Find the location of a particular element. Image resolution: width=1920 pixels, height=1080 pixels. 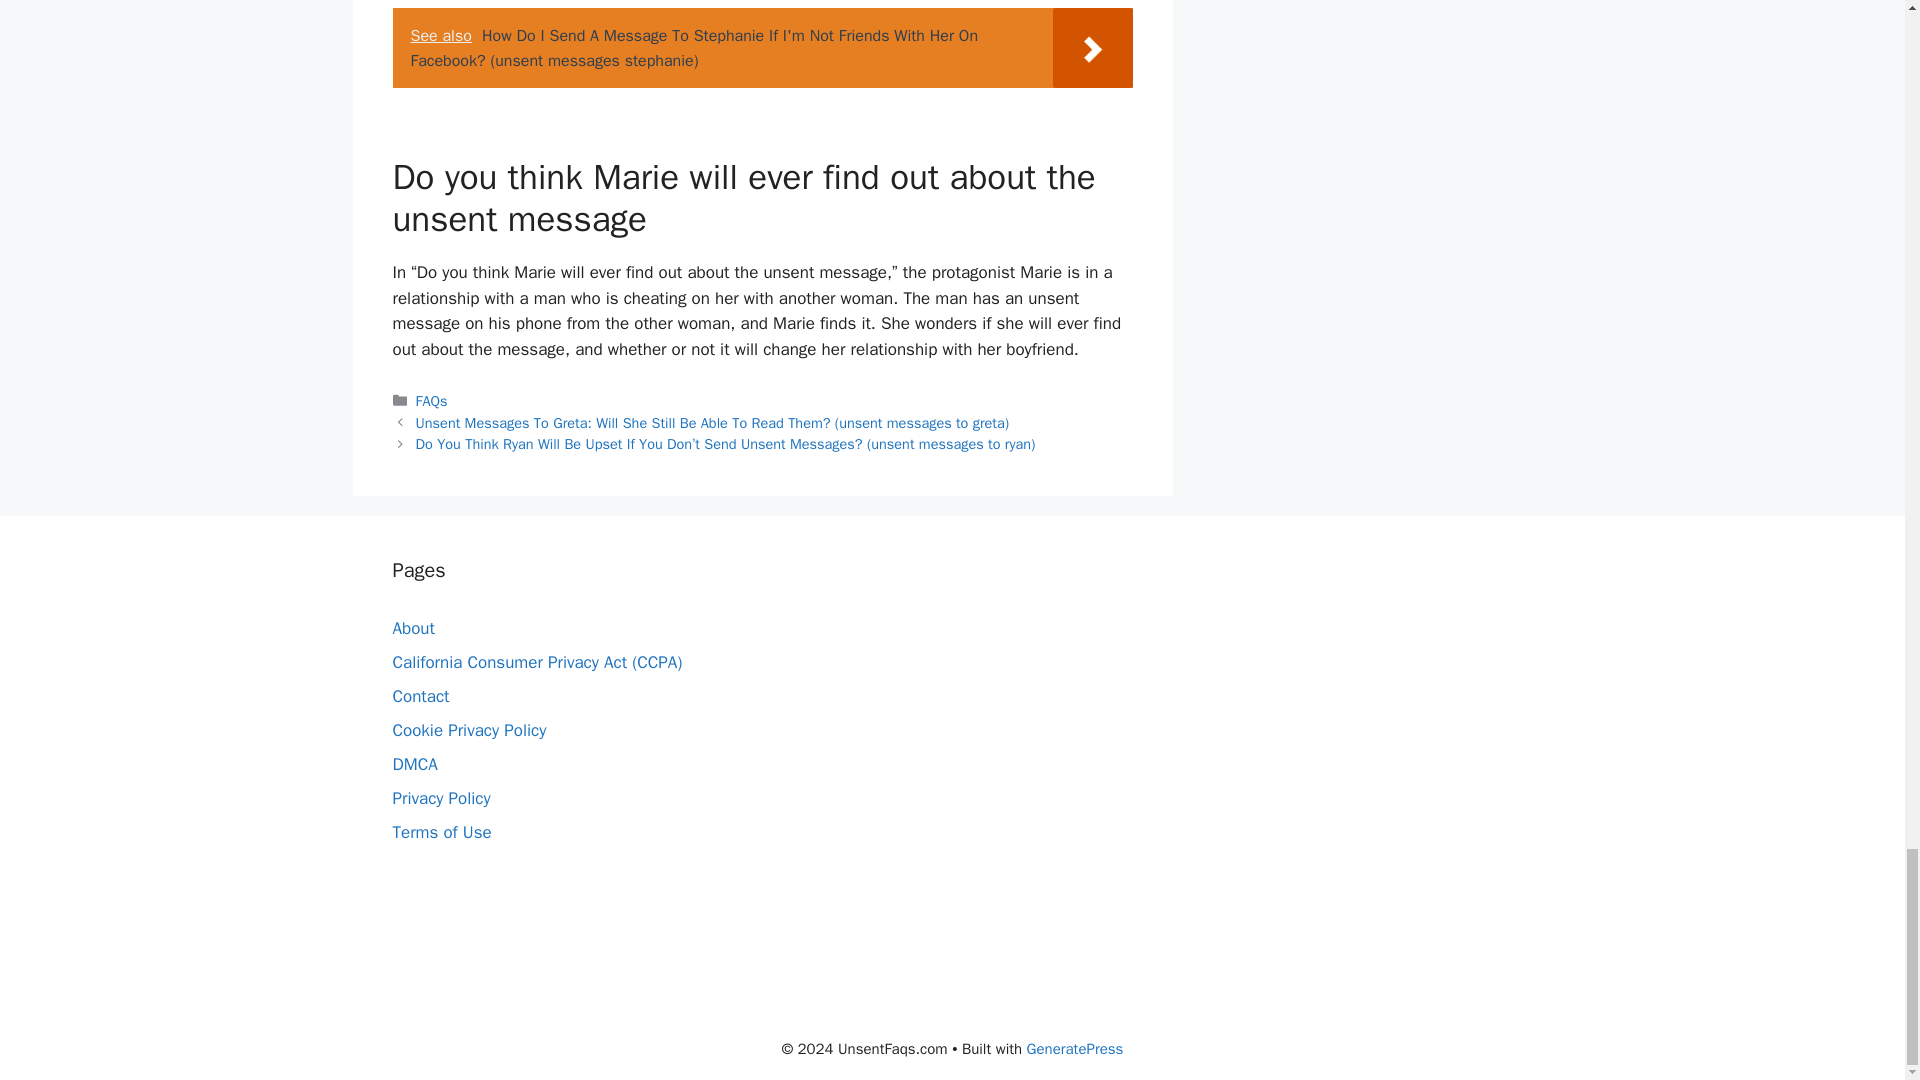

FAQs is located at coordinates (432, 401).